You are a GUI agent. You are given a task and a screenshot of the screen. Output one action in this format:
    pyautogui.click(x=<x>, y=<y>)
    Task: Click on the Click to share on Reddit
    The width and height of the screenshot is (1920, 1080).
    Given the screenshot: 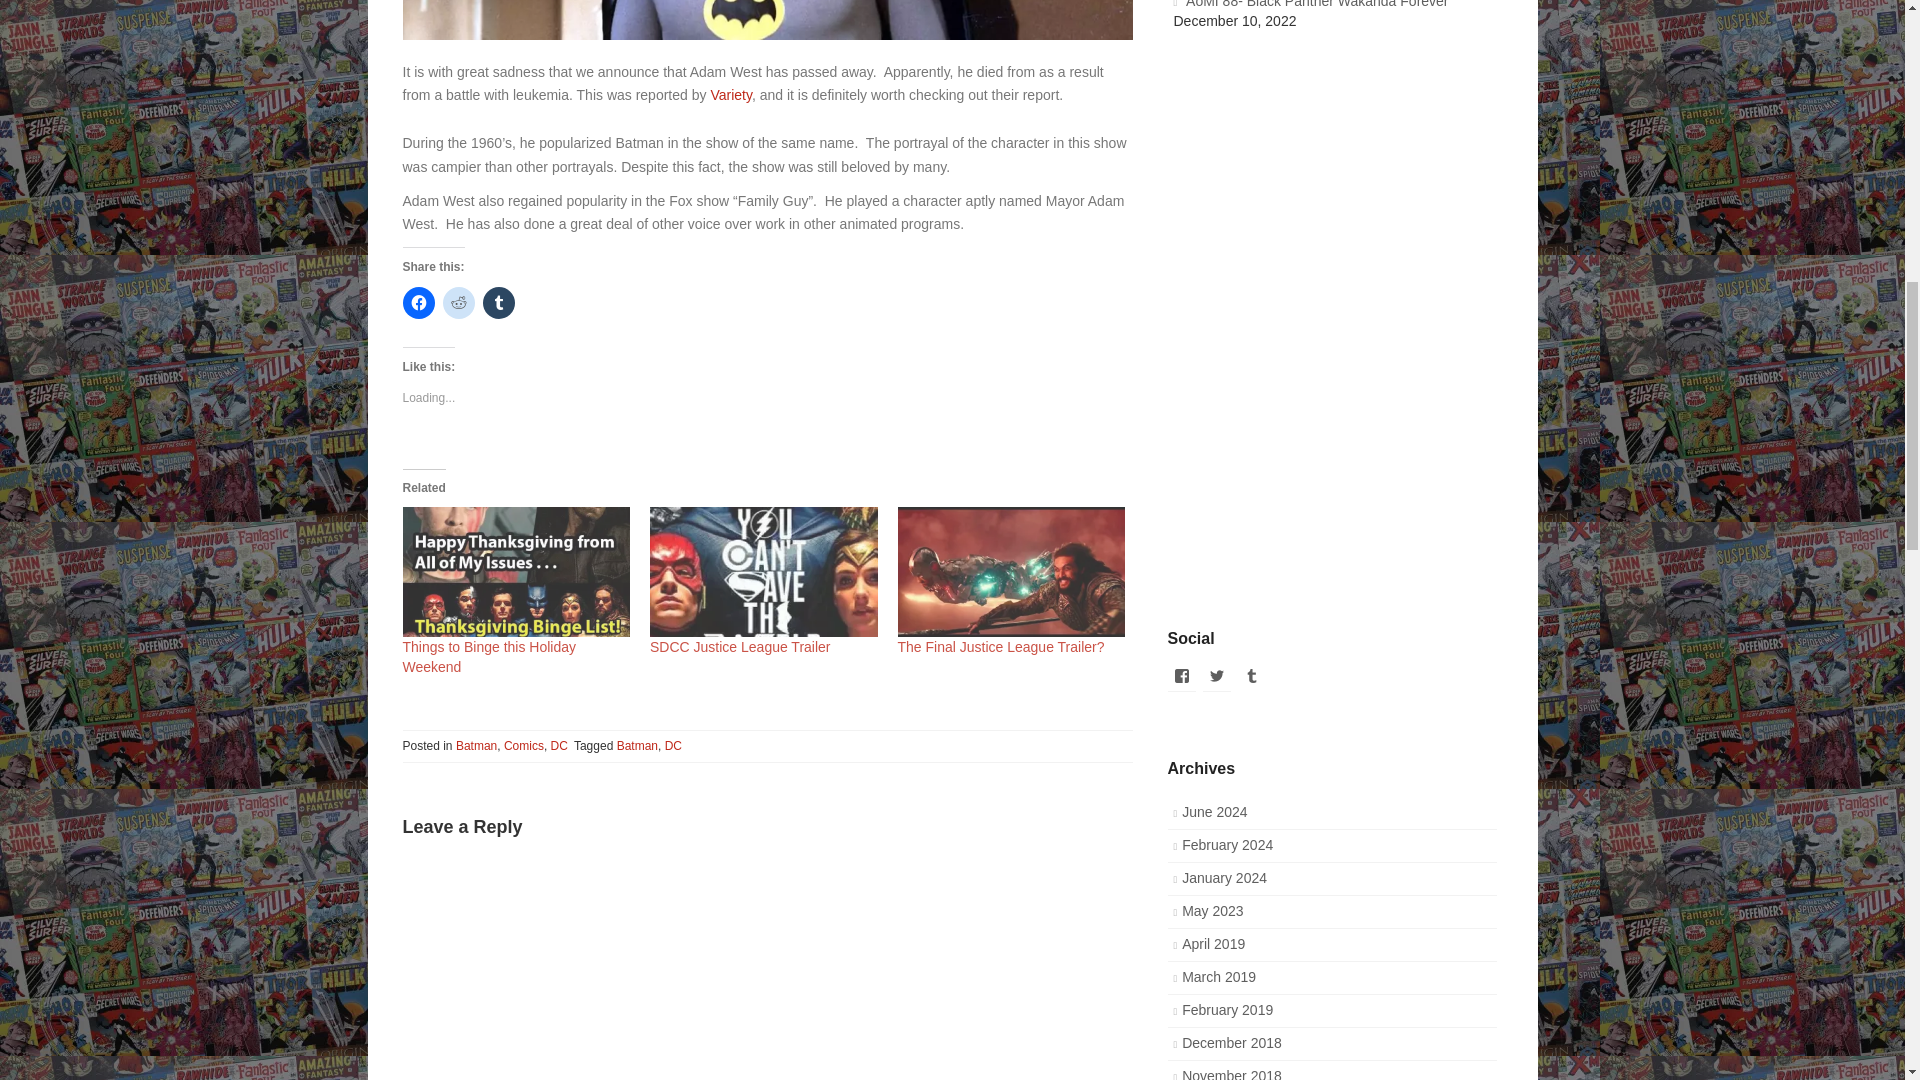 What is the action you would take?
    pyautogui.click(x=458, y=302)
    